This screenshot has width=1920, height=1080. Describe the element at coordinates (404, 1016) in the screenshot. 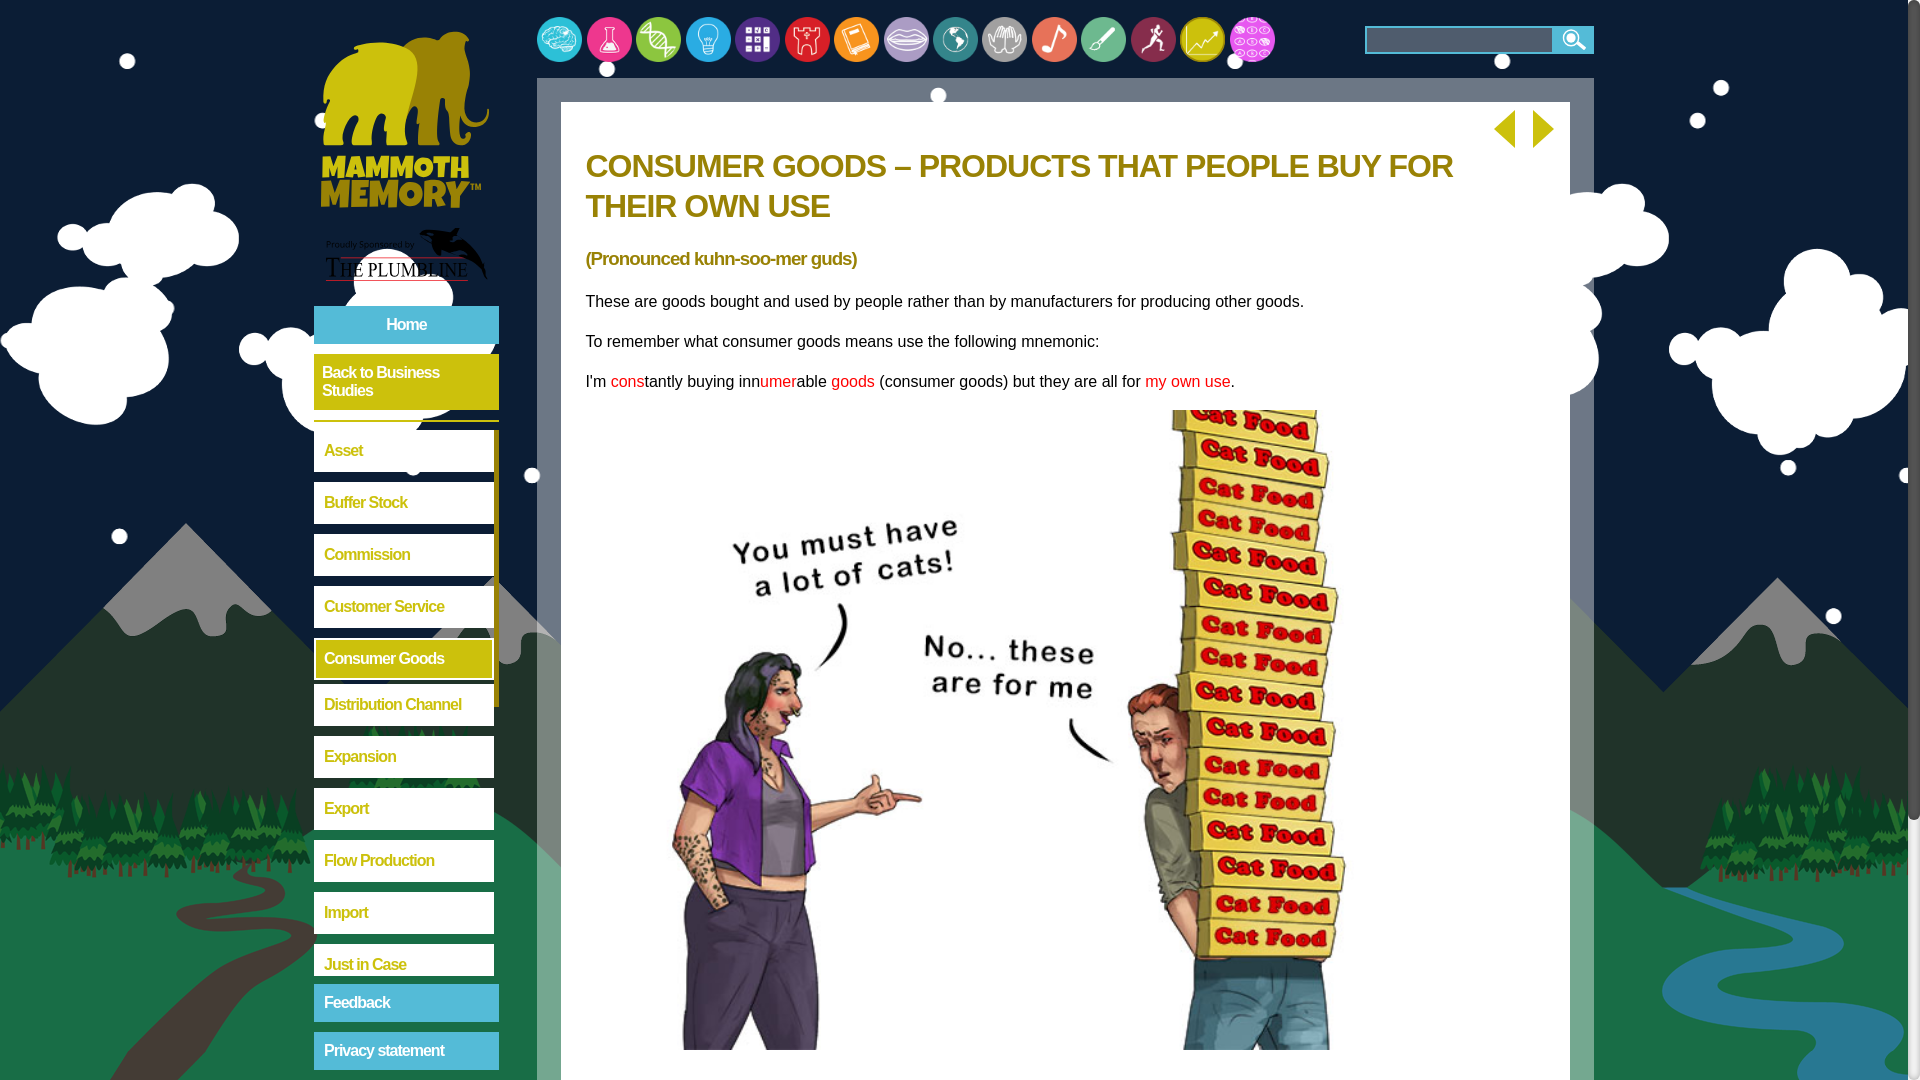

I see `Just in Time` at that location.